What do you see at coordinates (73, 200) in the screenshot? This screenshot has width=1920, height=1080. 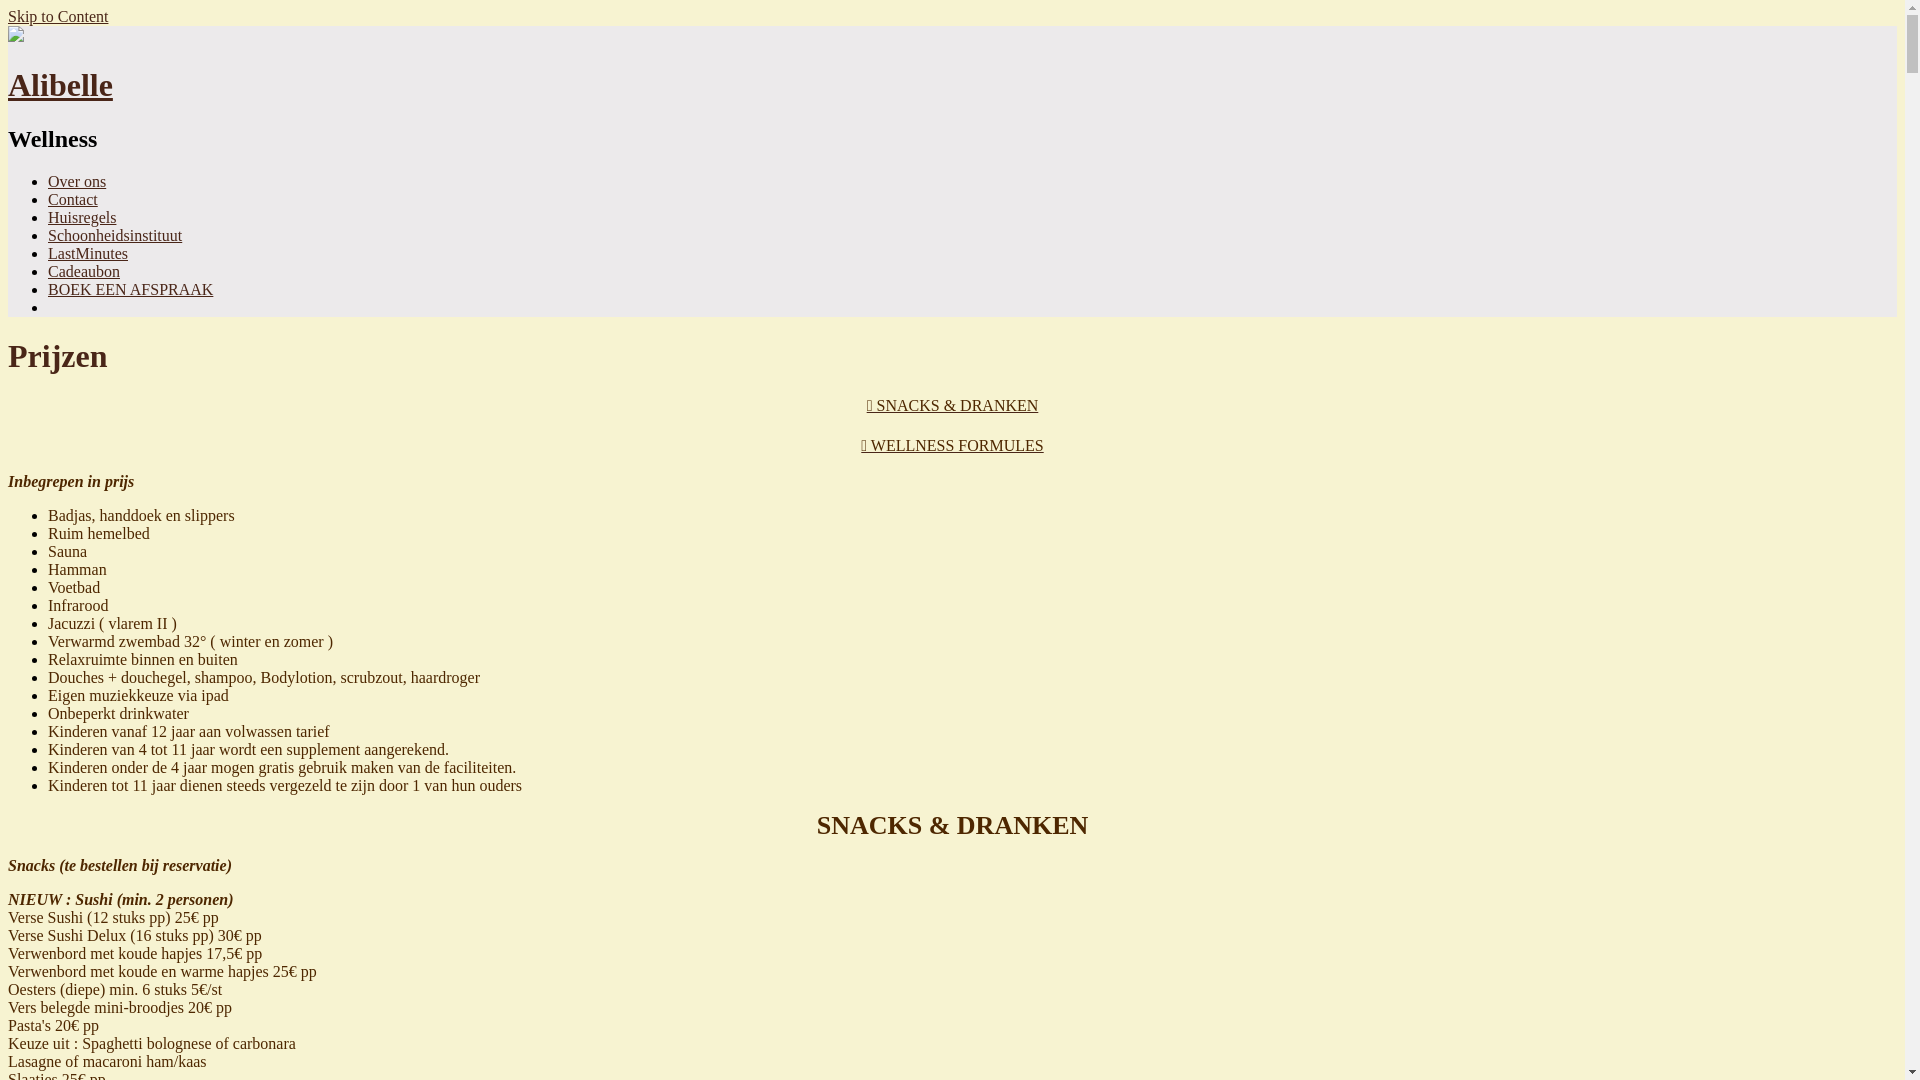 I see `Contact` at bounding box center [73, 200].